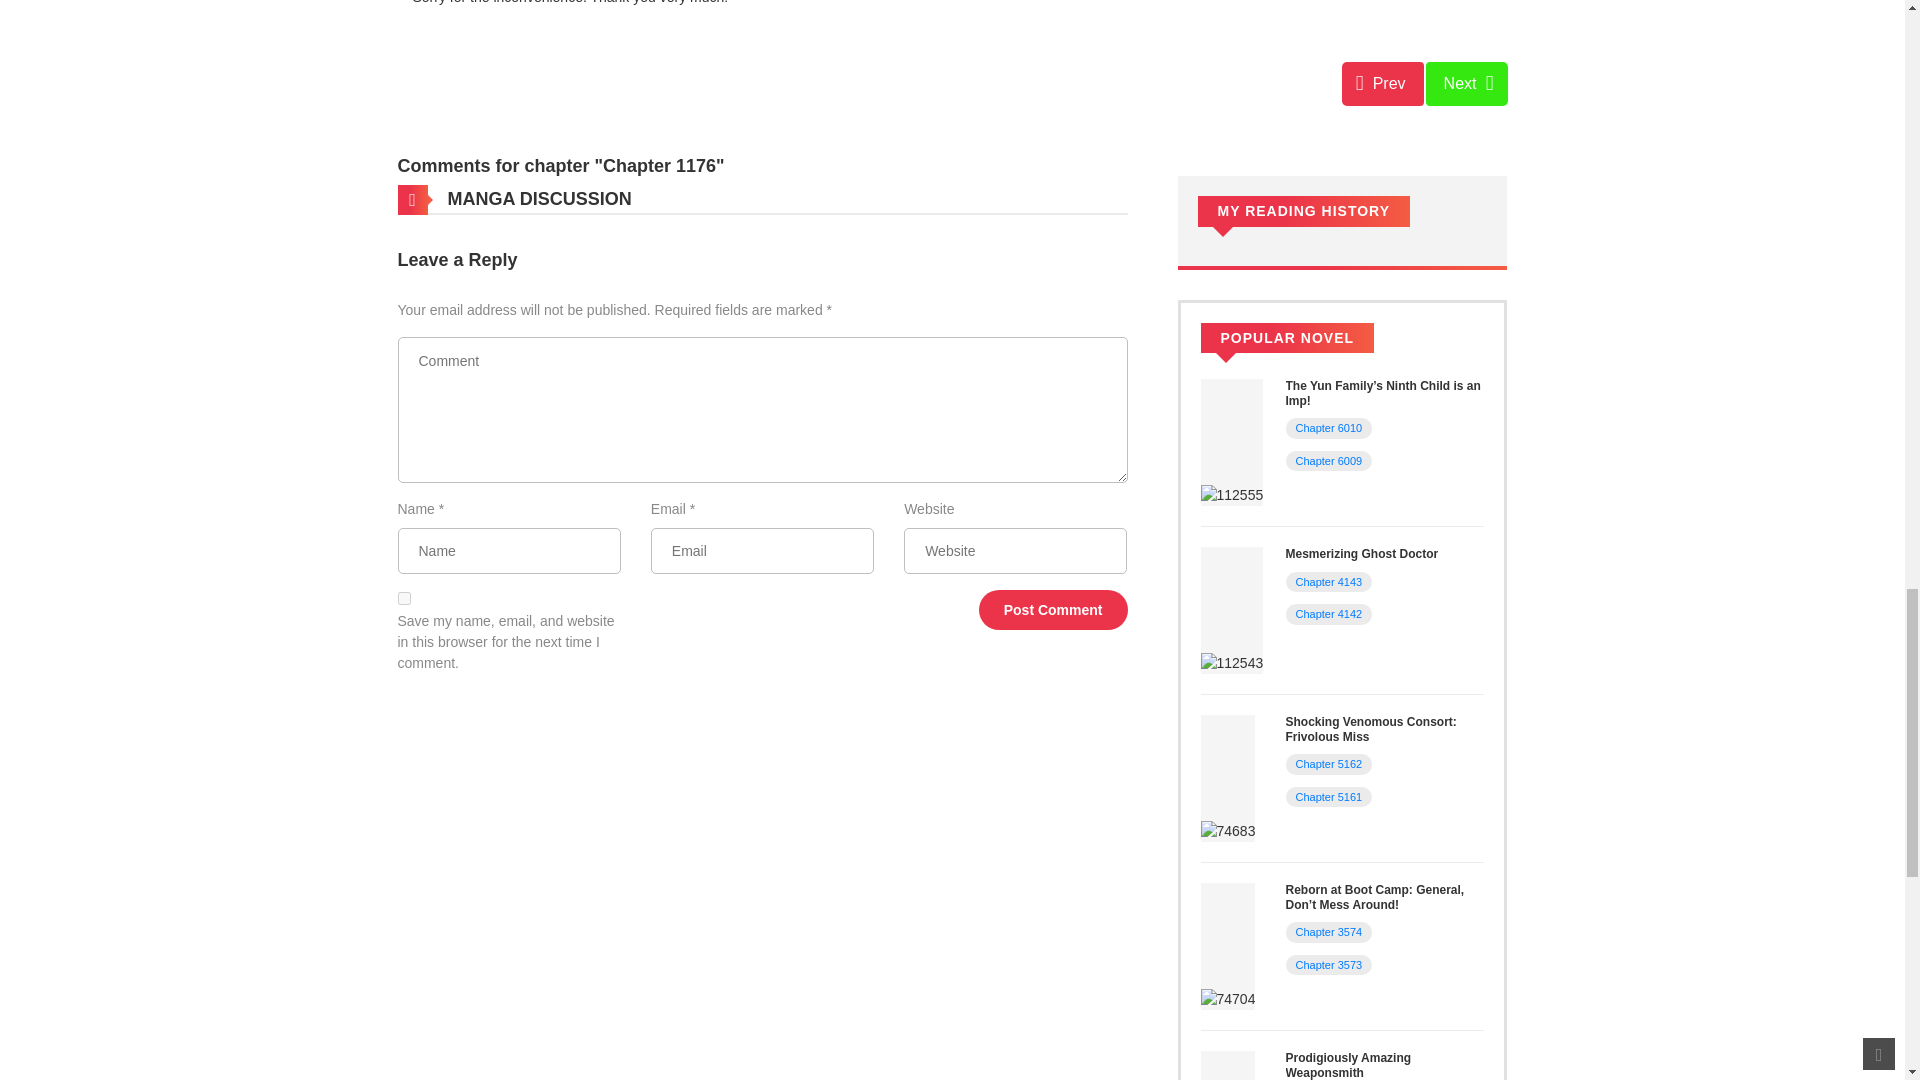 The height and width of the screenshot is (1080, 1920). I want to click on Post Comment, so click(1054, 609).